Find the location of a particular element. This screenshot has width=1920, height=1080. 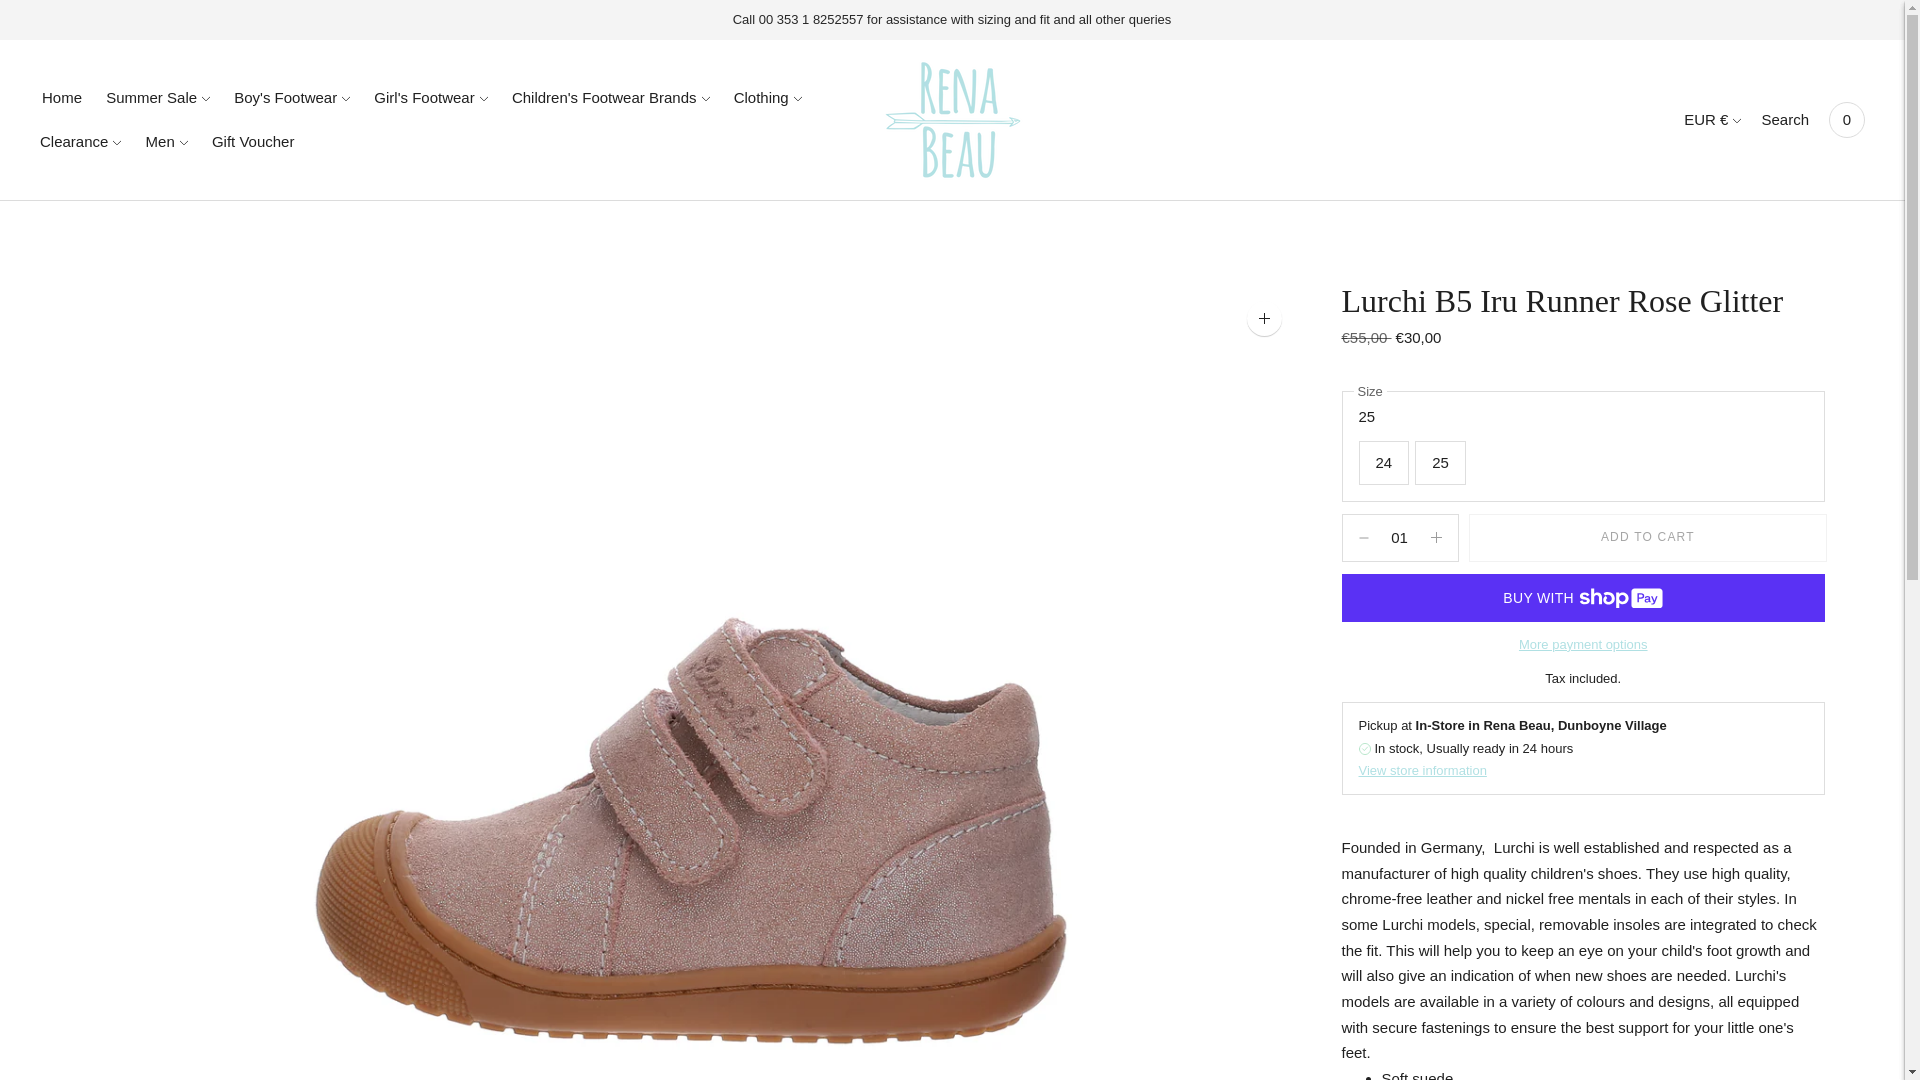

Girl's Footwear is located at coordinates (430, 97).